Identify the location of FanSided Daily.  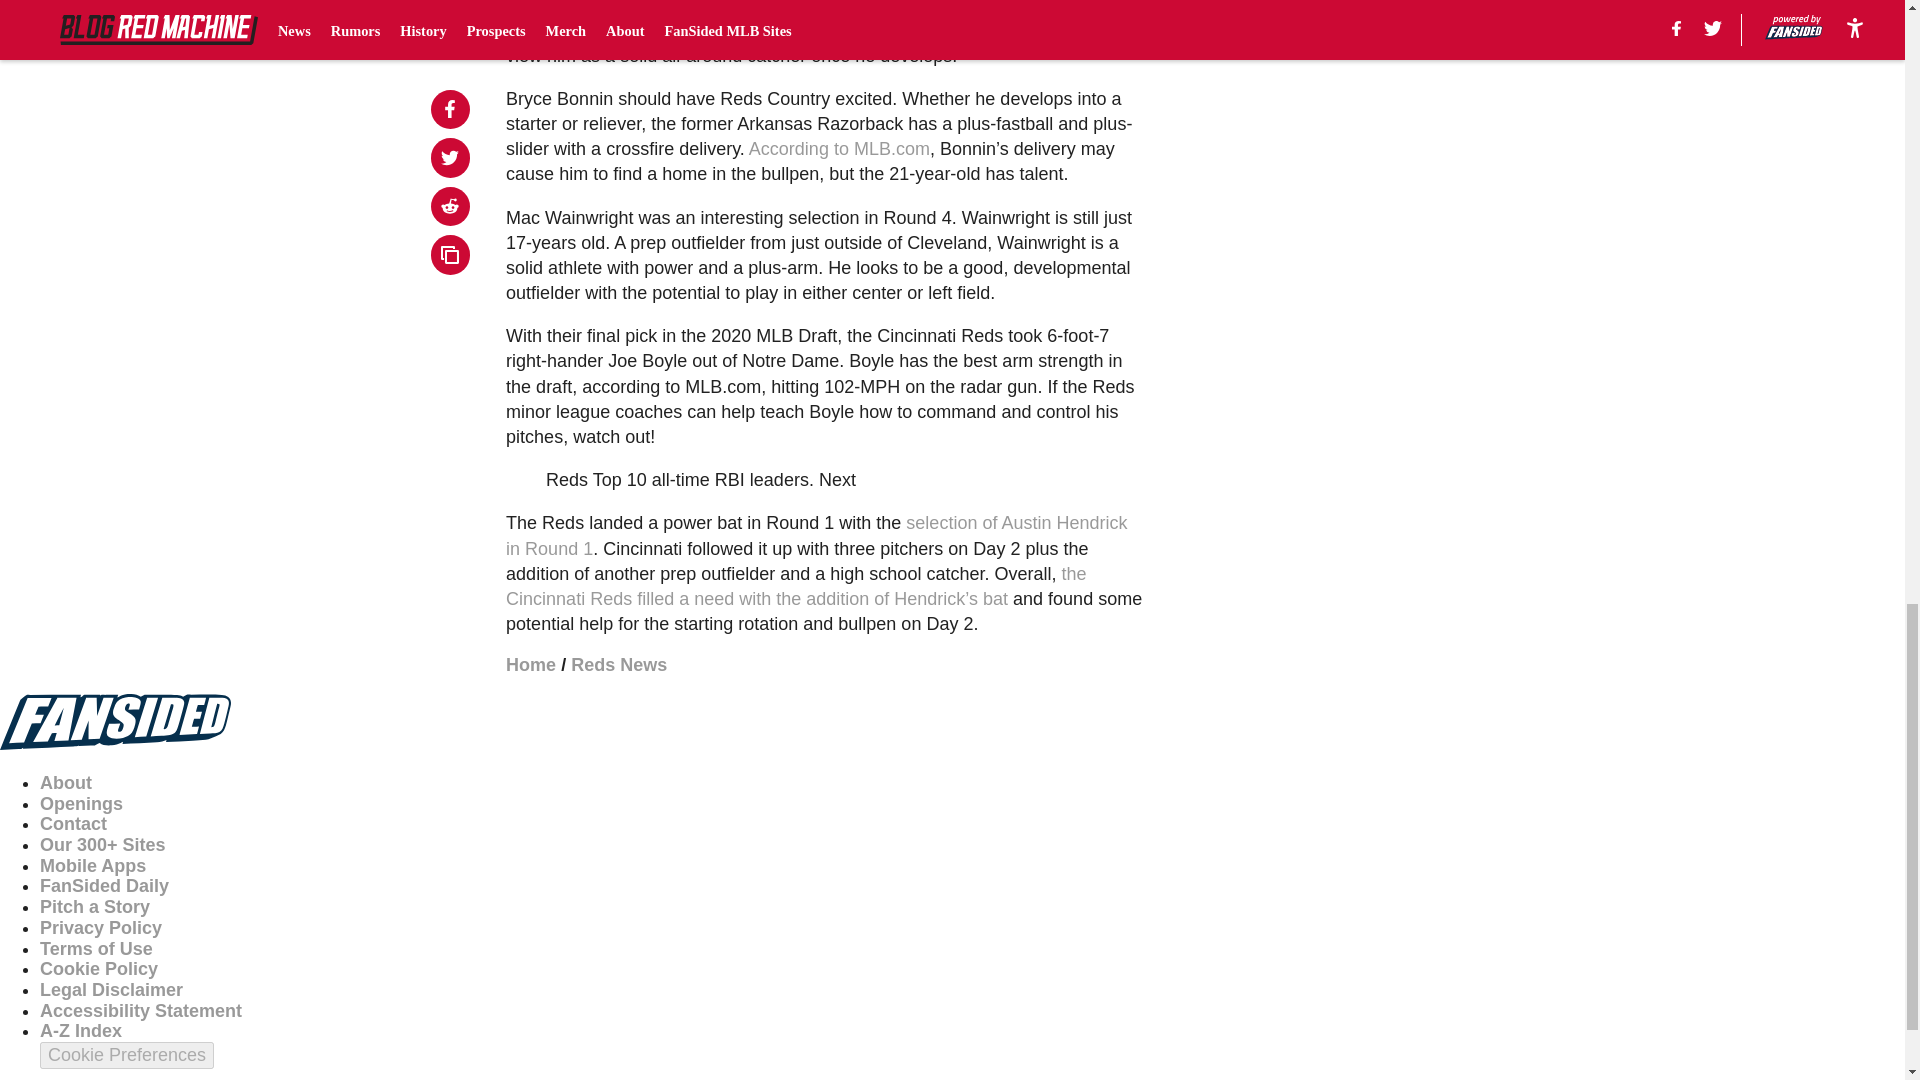
(104, 886).